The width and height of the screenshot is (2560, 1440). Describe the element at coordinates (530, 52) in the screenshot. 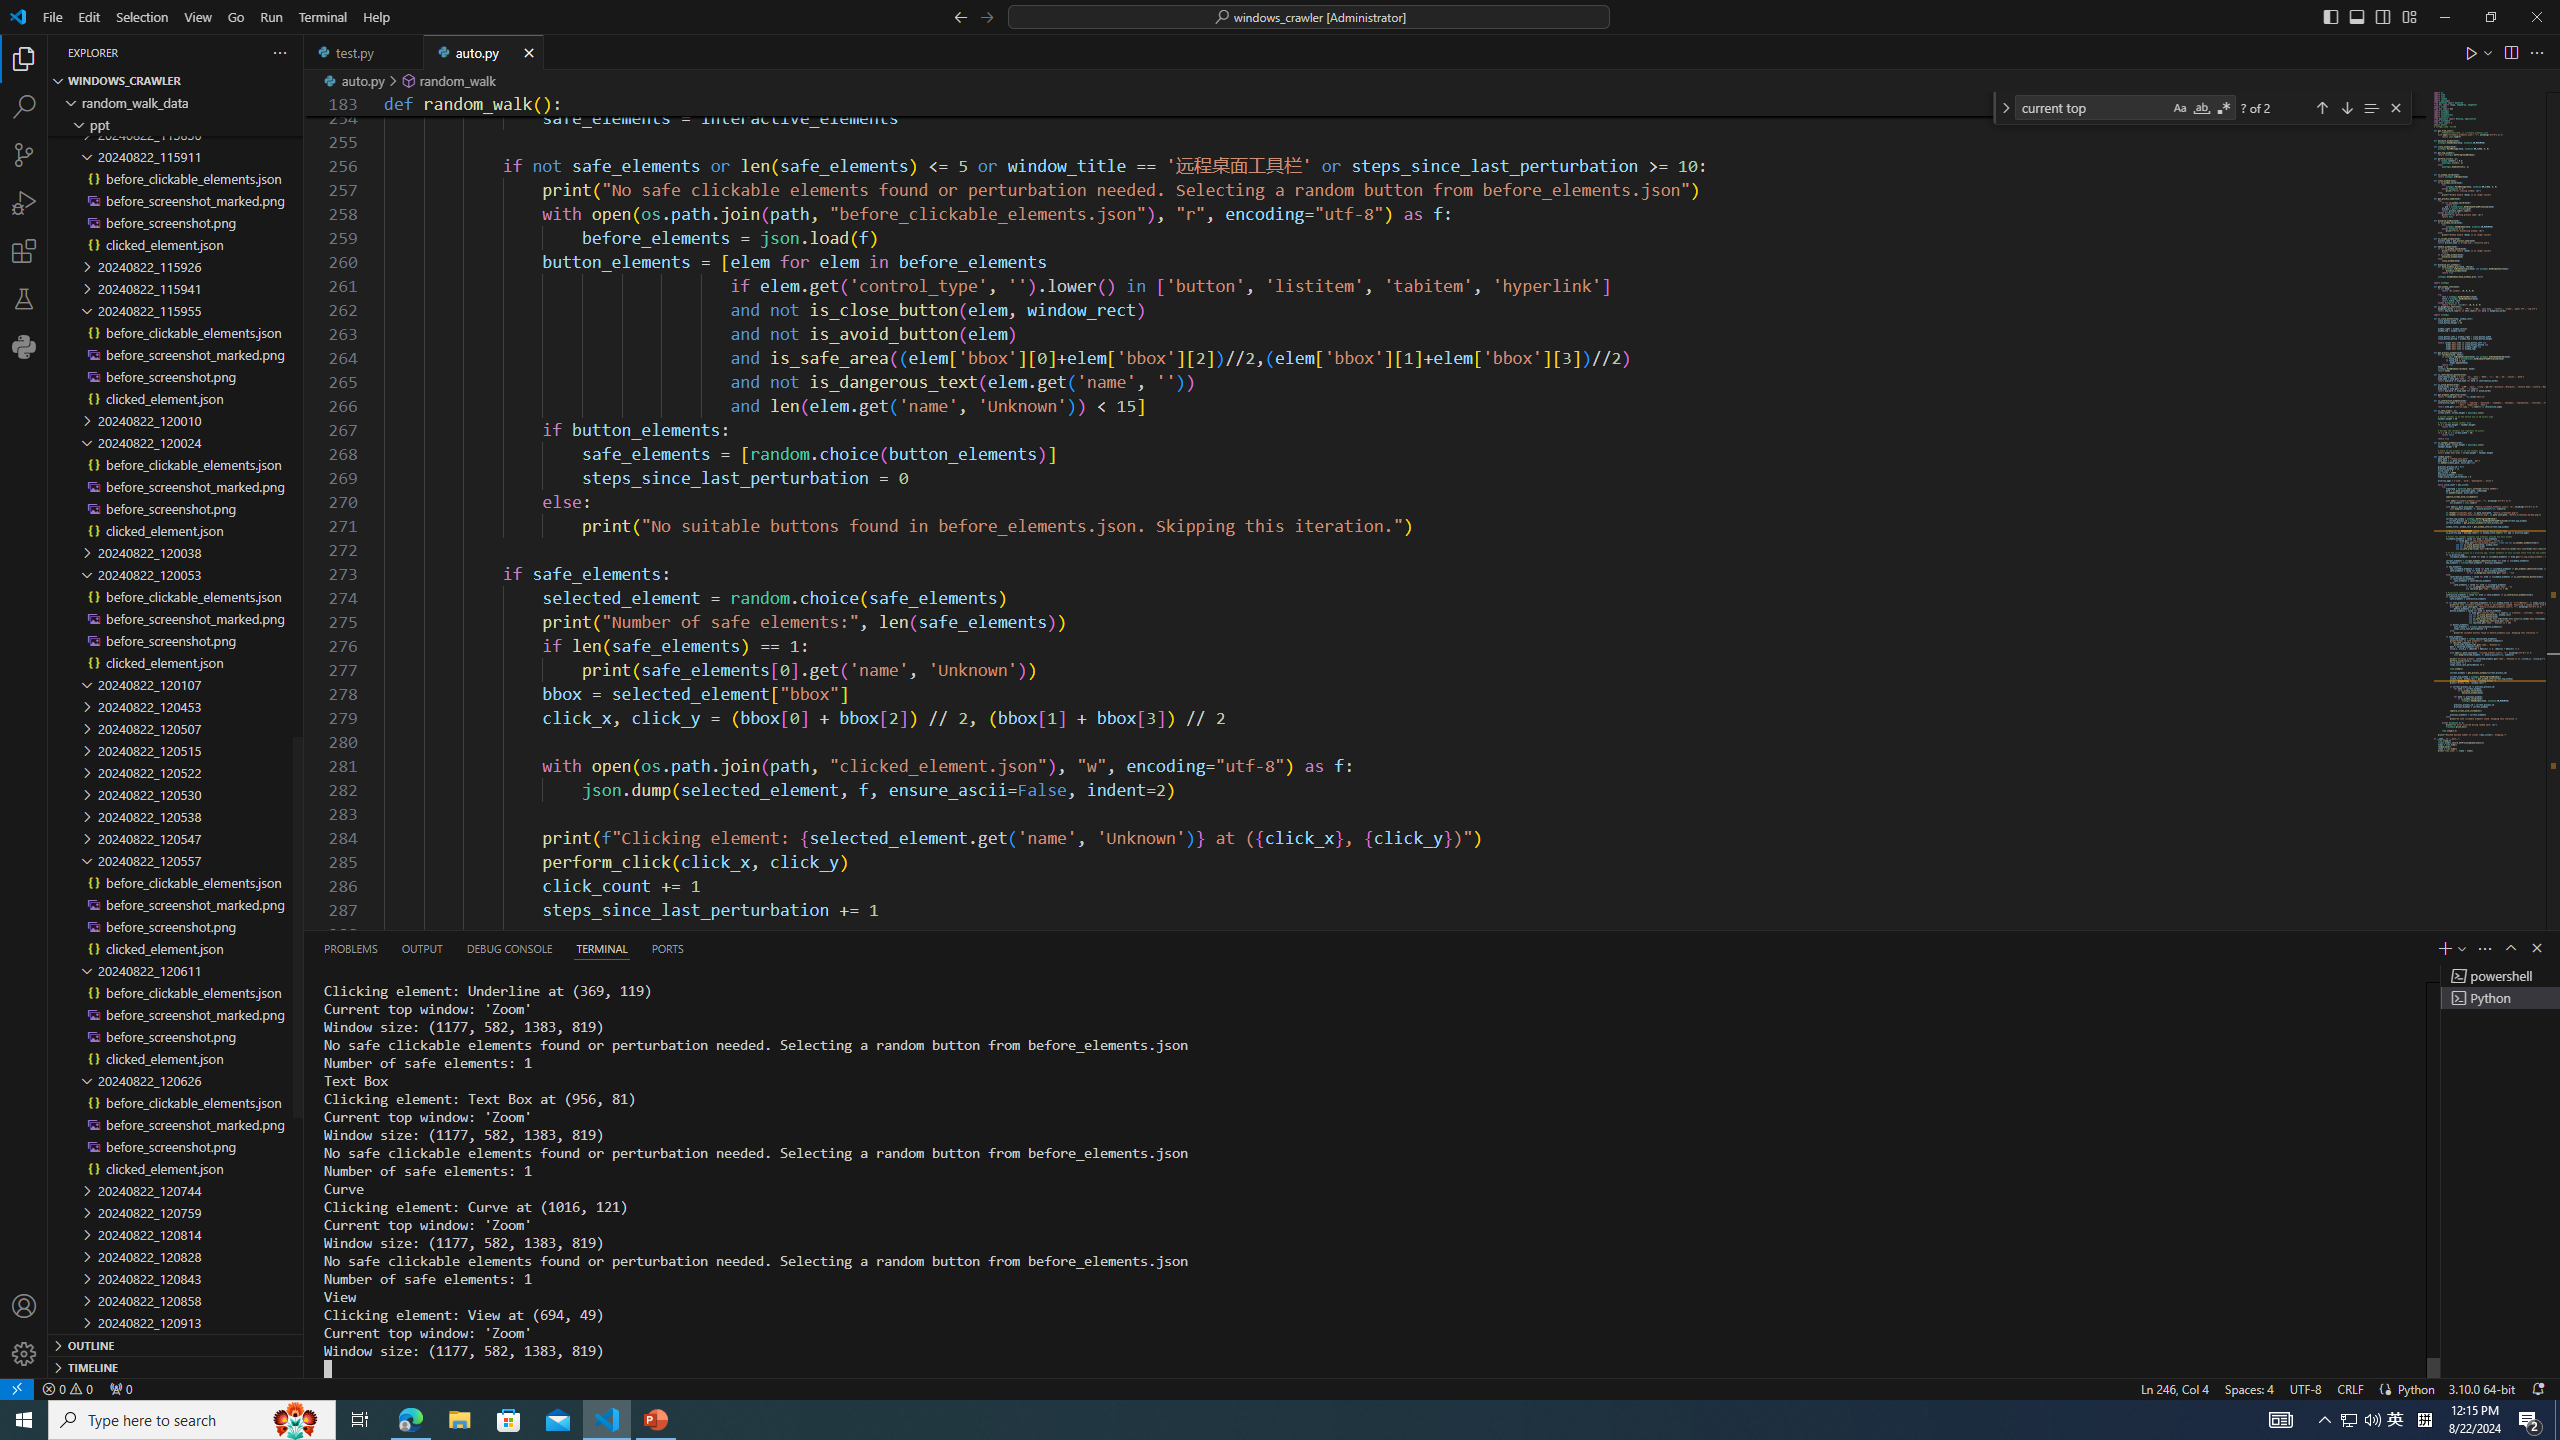

I see `Close (Ctrl+F4)` at that location.